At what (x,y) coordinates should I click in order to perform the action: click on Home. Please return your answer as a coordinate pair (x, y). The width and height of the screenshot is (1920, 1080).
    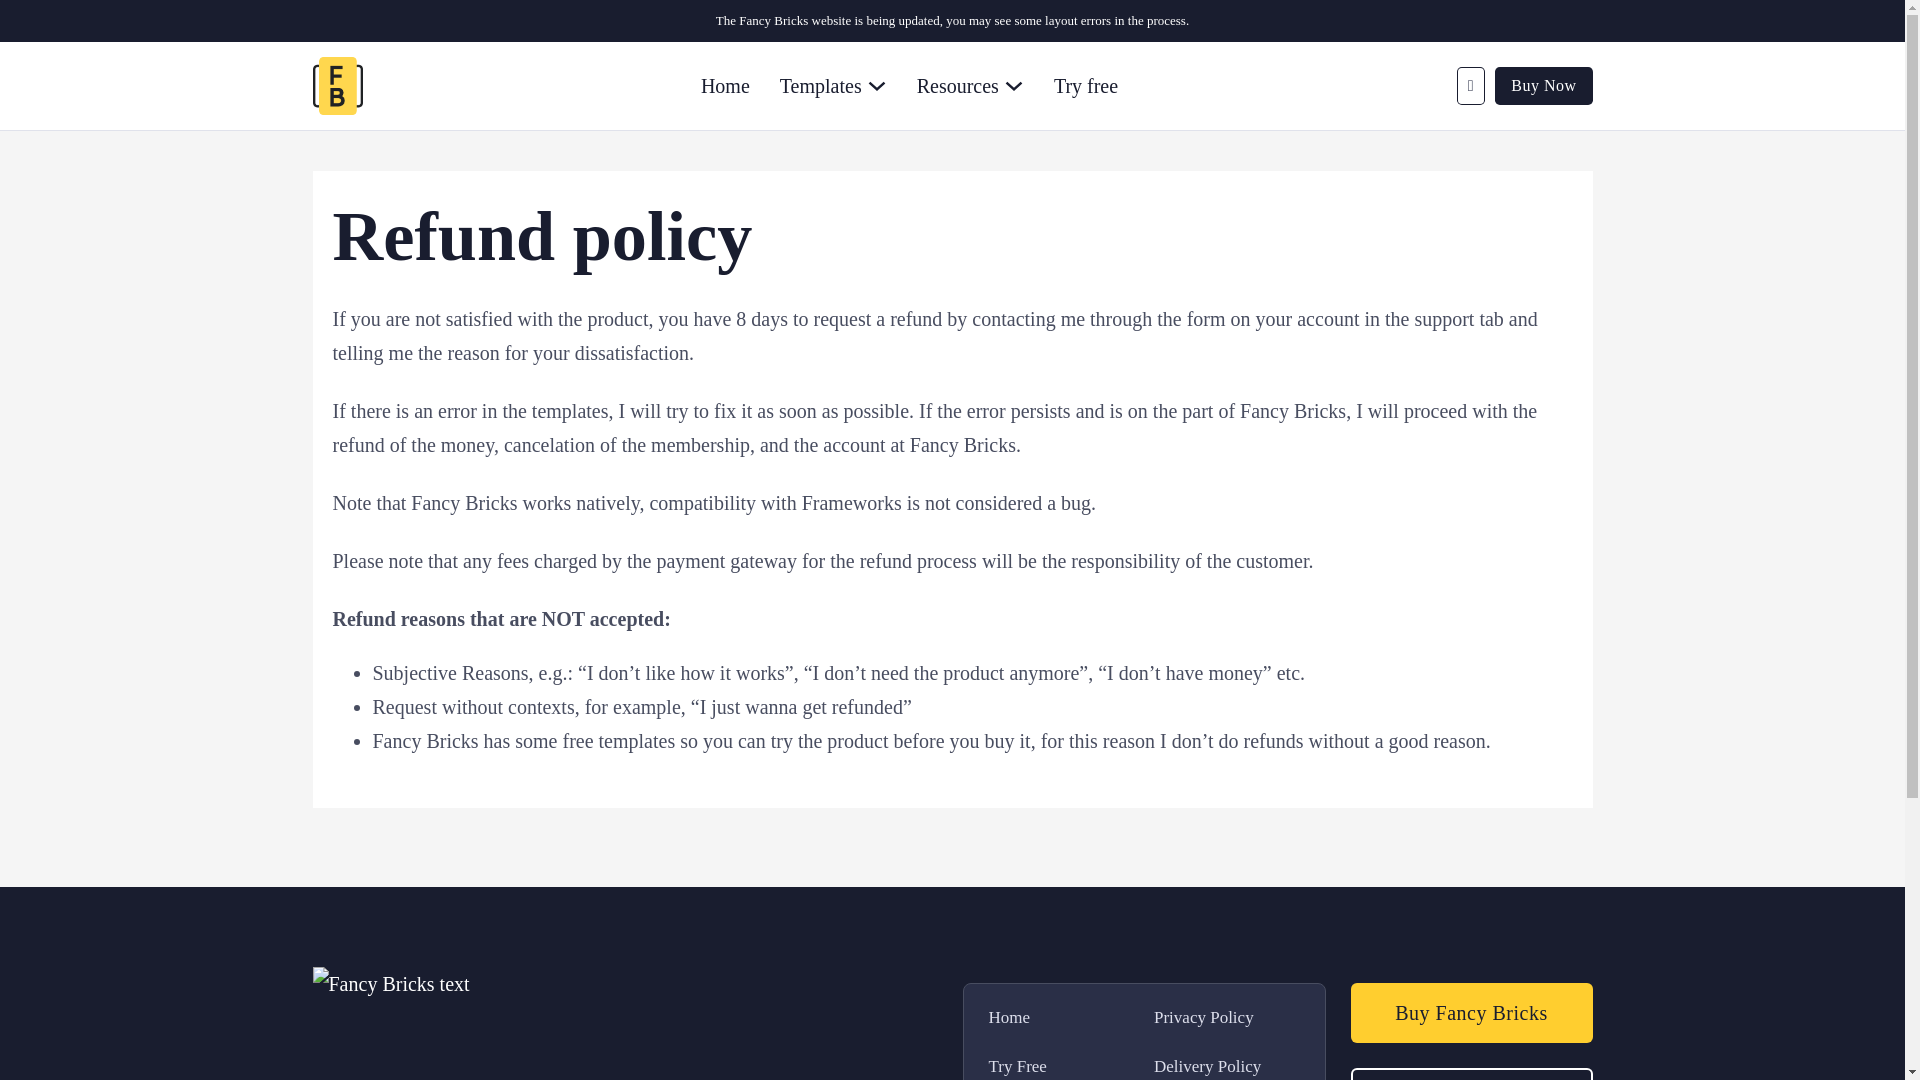
    Looking at the image, I should click on (1020, 1018).